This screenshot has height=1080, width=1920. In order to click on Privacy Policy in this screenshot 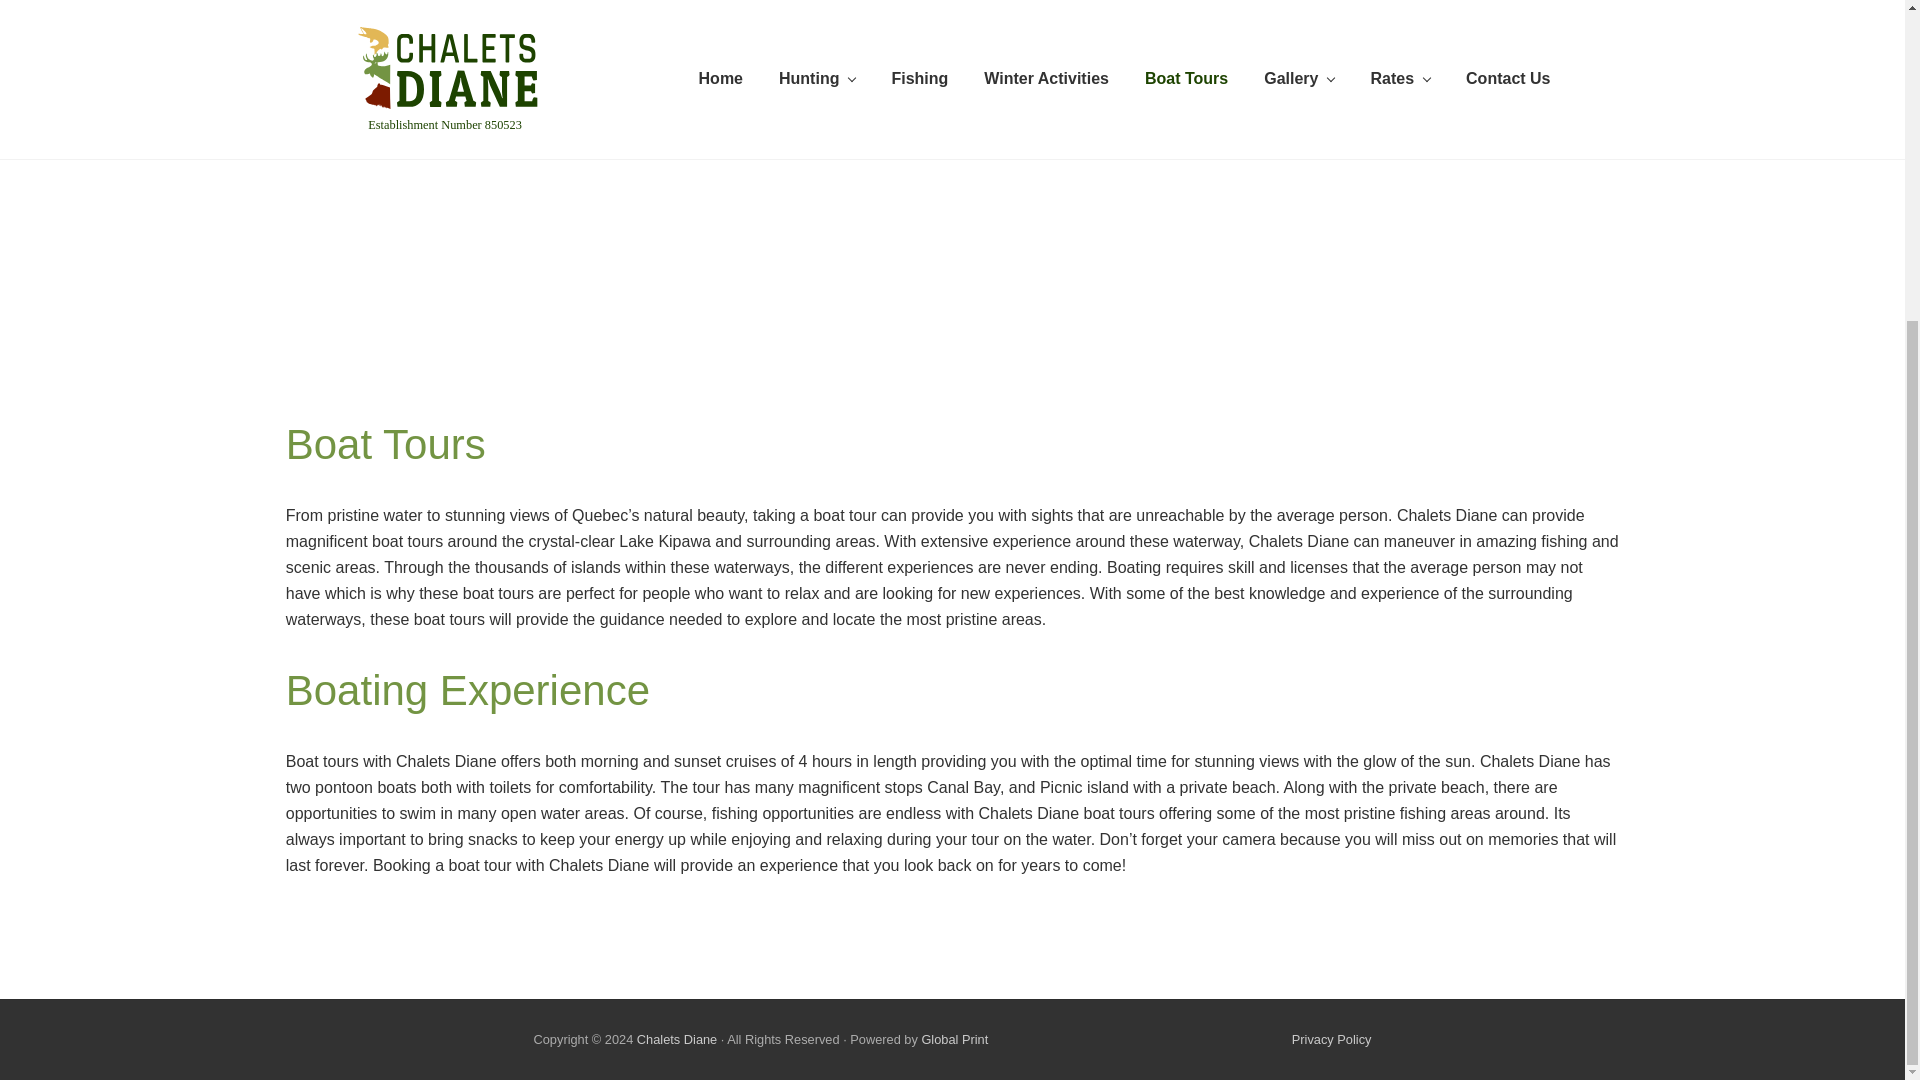, I will do `click(1332, 1039)`.